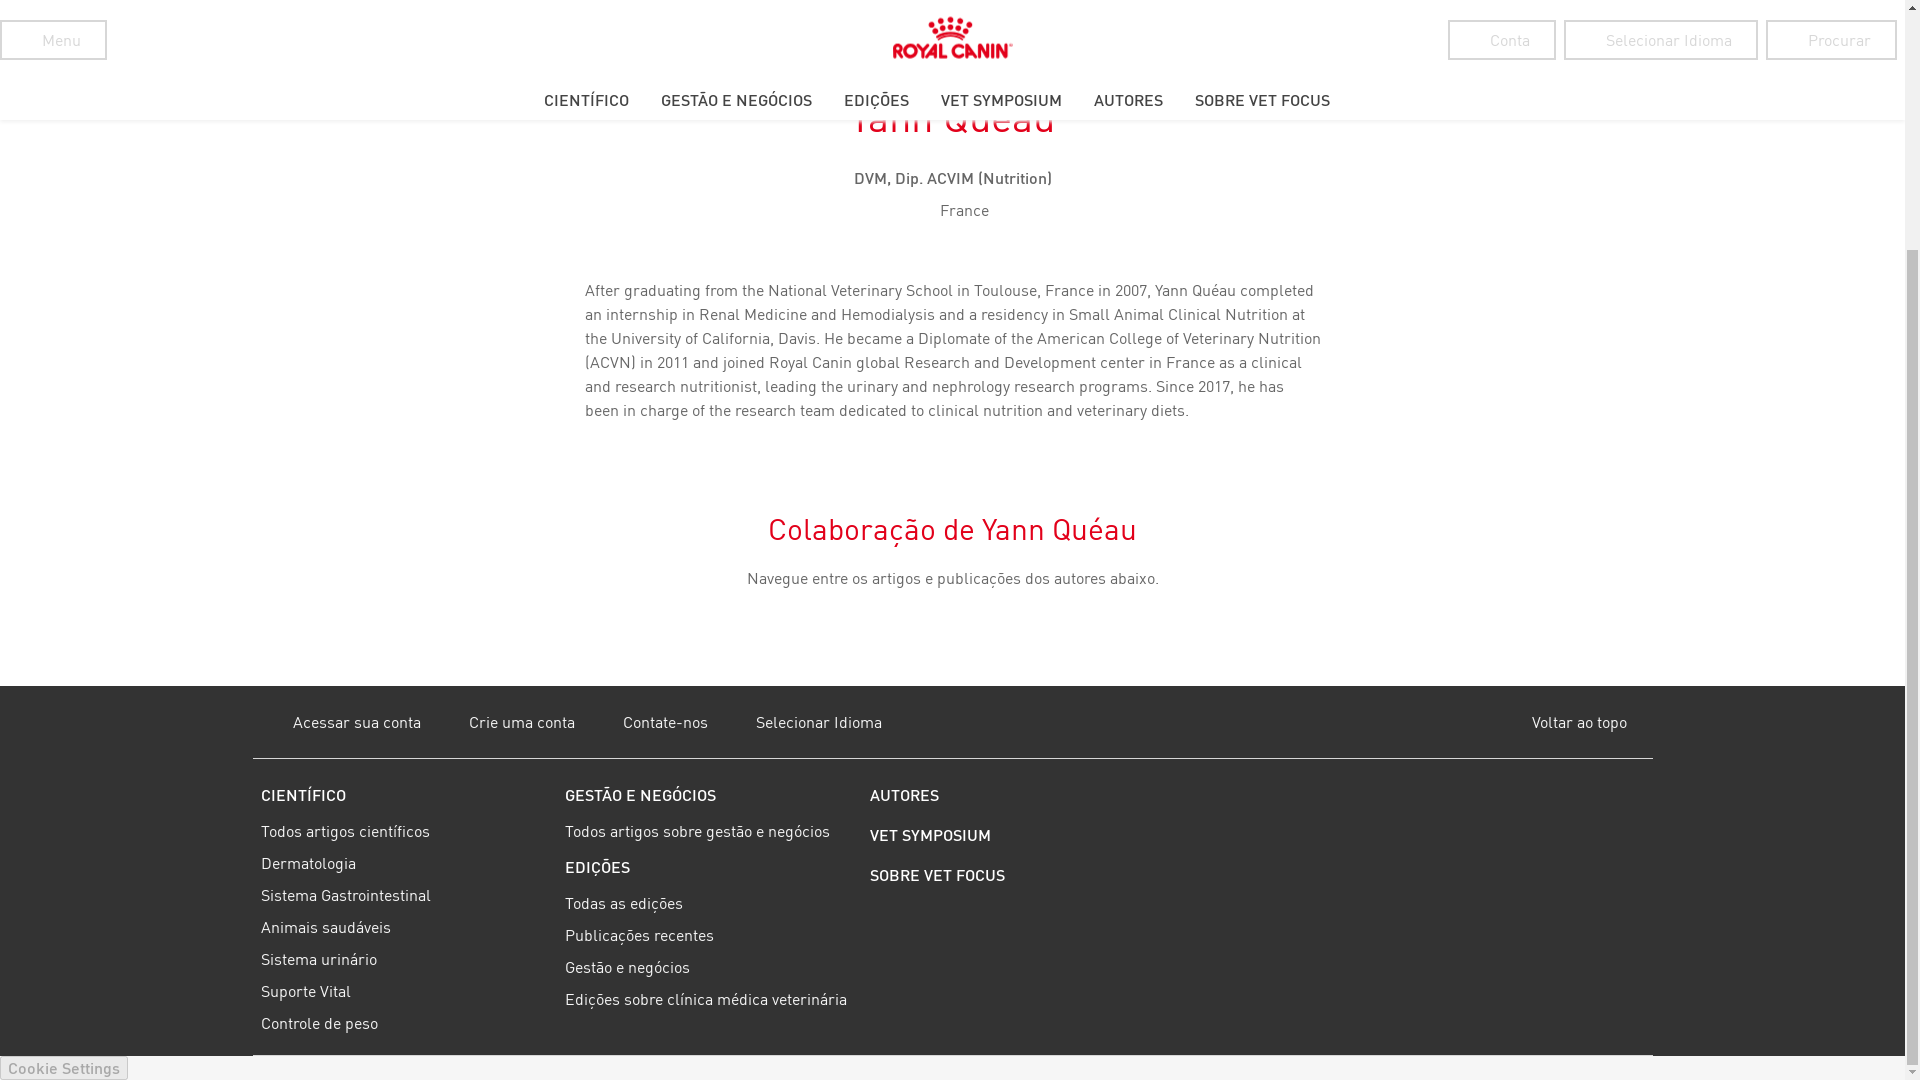 The height and width of the screenshot is (1080, 1920). Describe the element at coordinates (404, 1022) in the screenshot. I see `Weight management` at that location.